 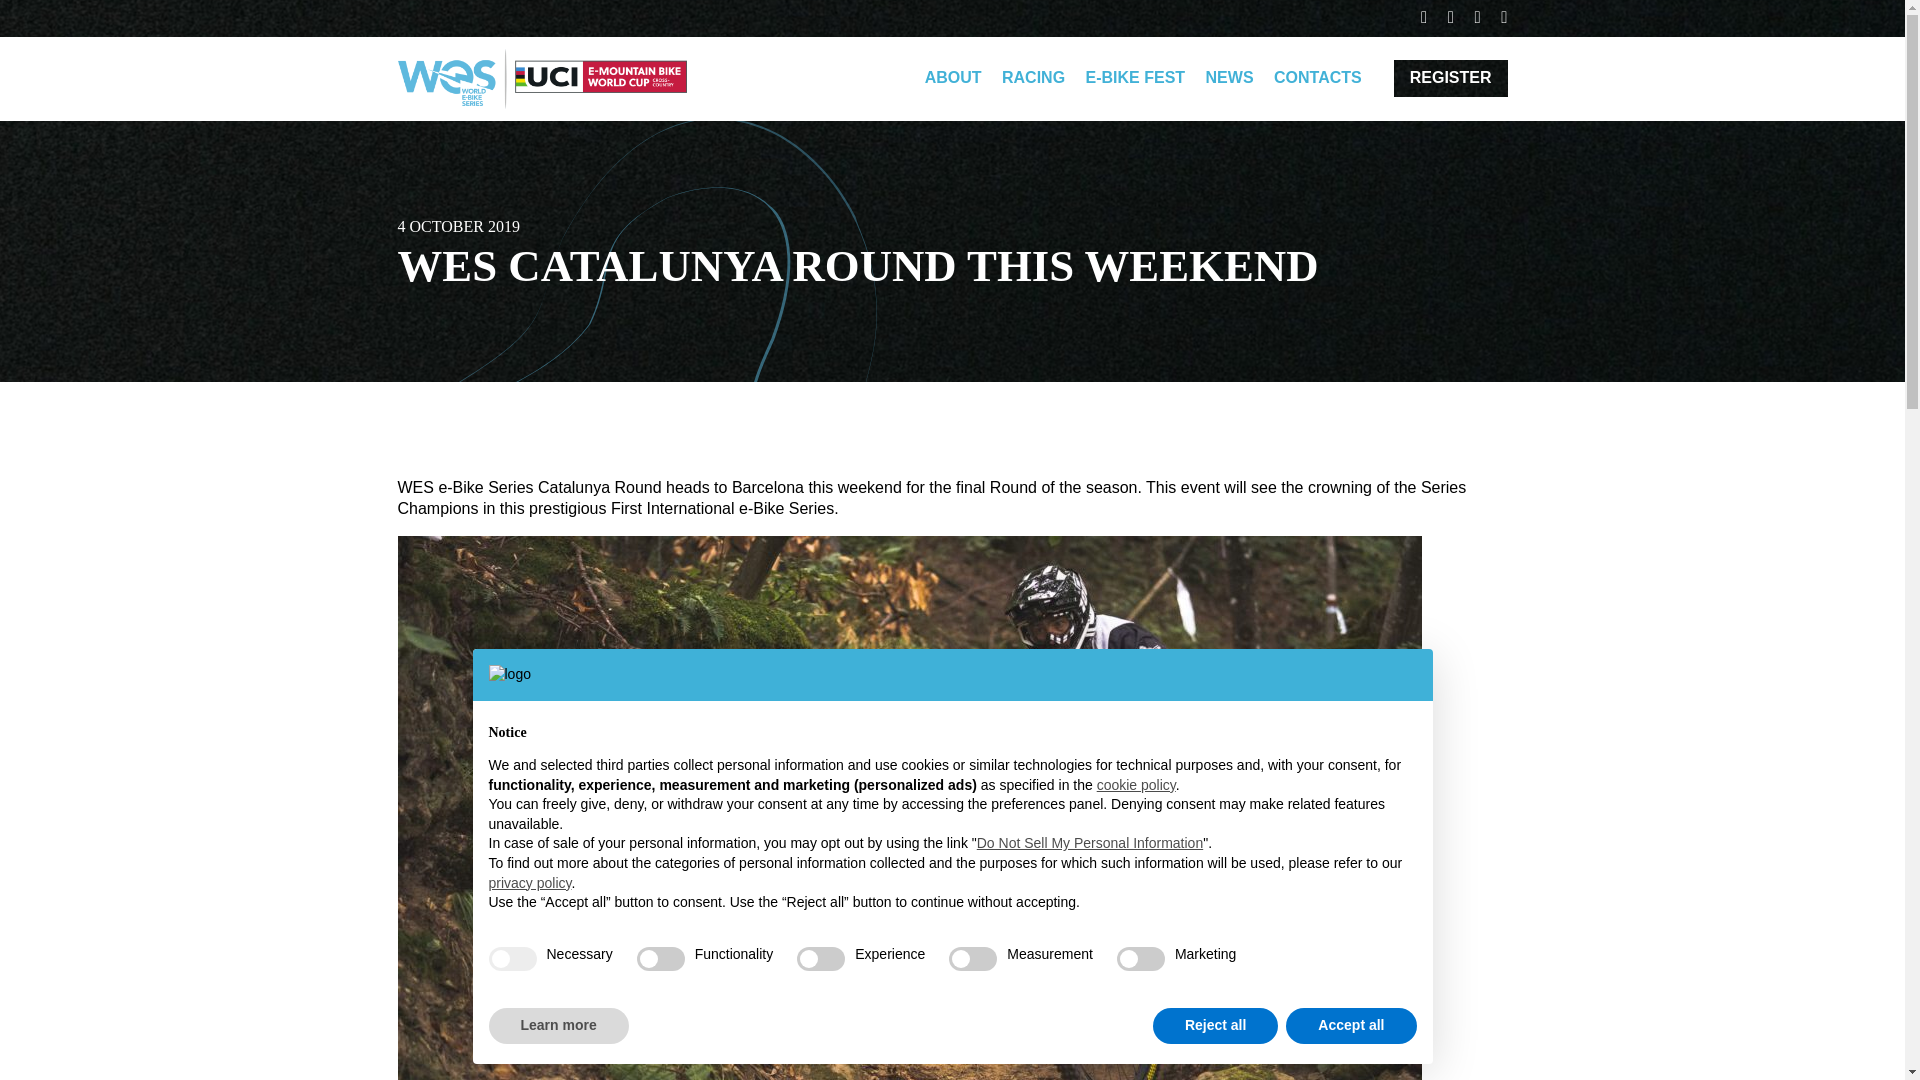 What do you see at coordinates (1136, 78) in the screenshot?
I see `E-BIKE FEST` at bounding box center [1136, 78].